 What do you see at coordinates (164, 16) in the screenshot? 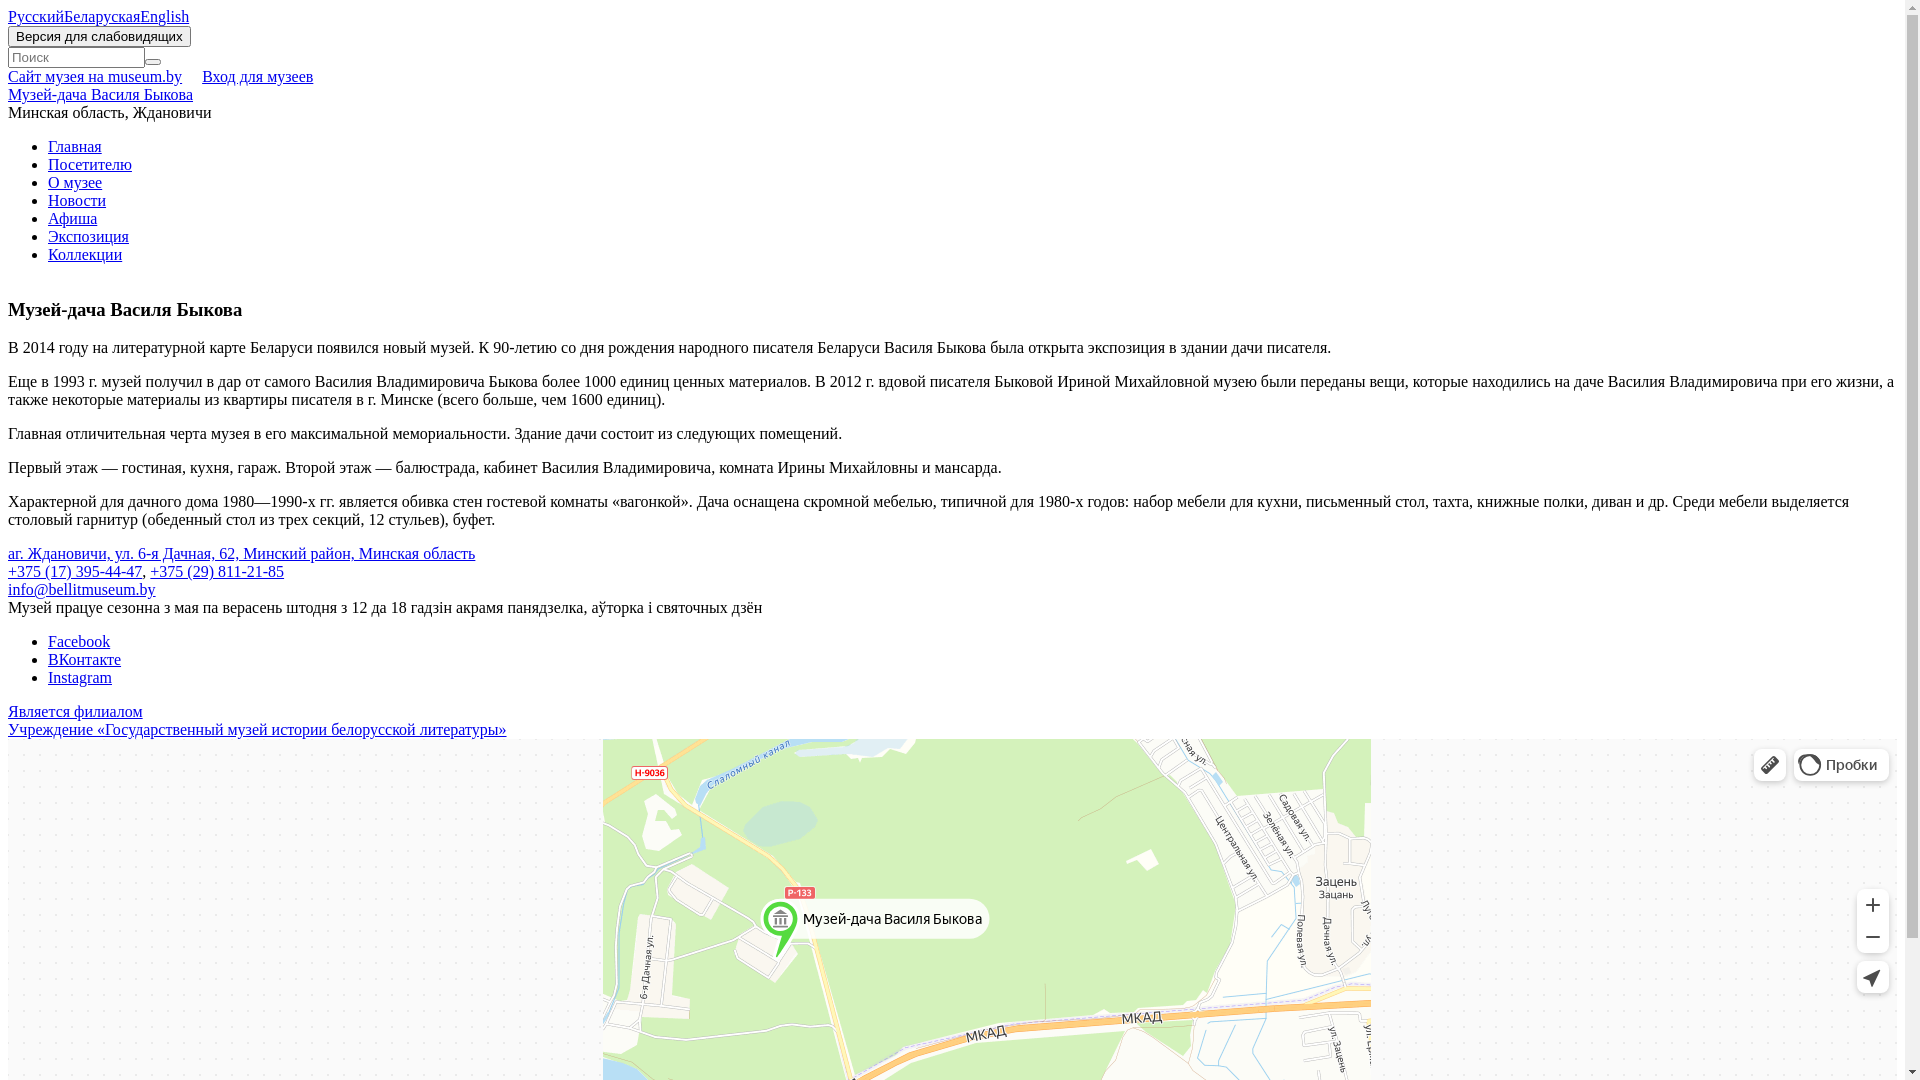
I see `English` at bounding box center [164, 16].